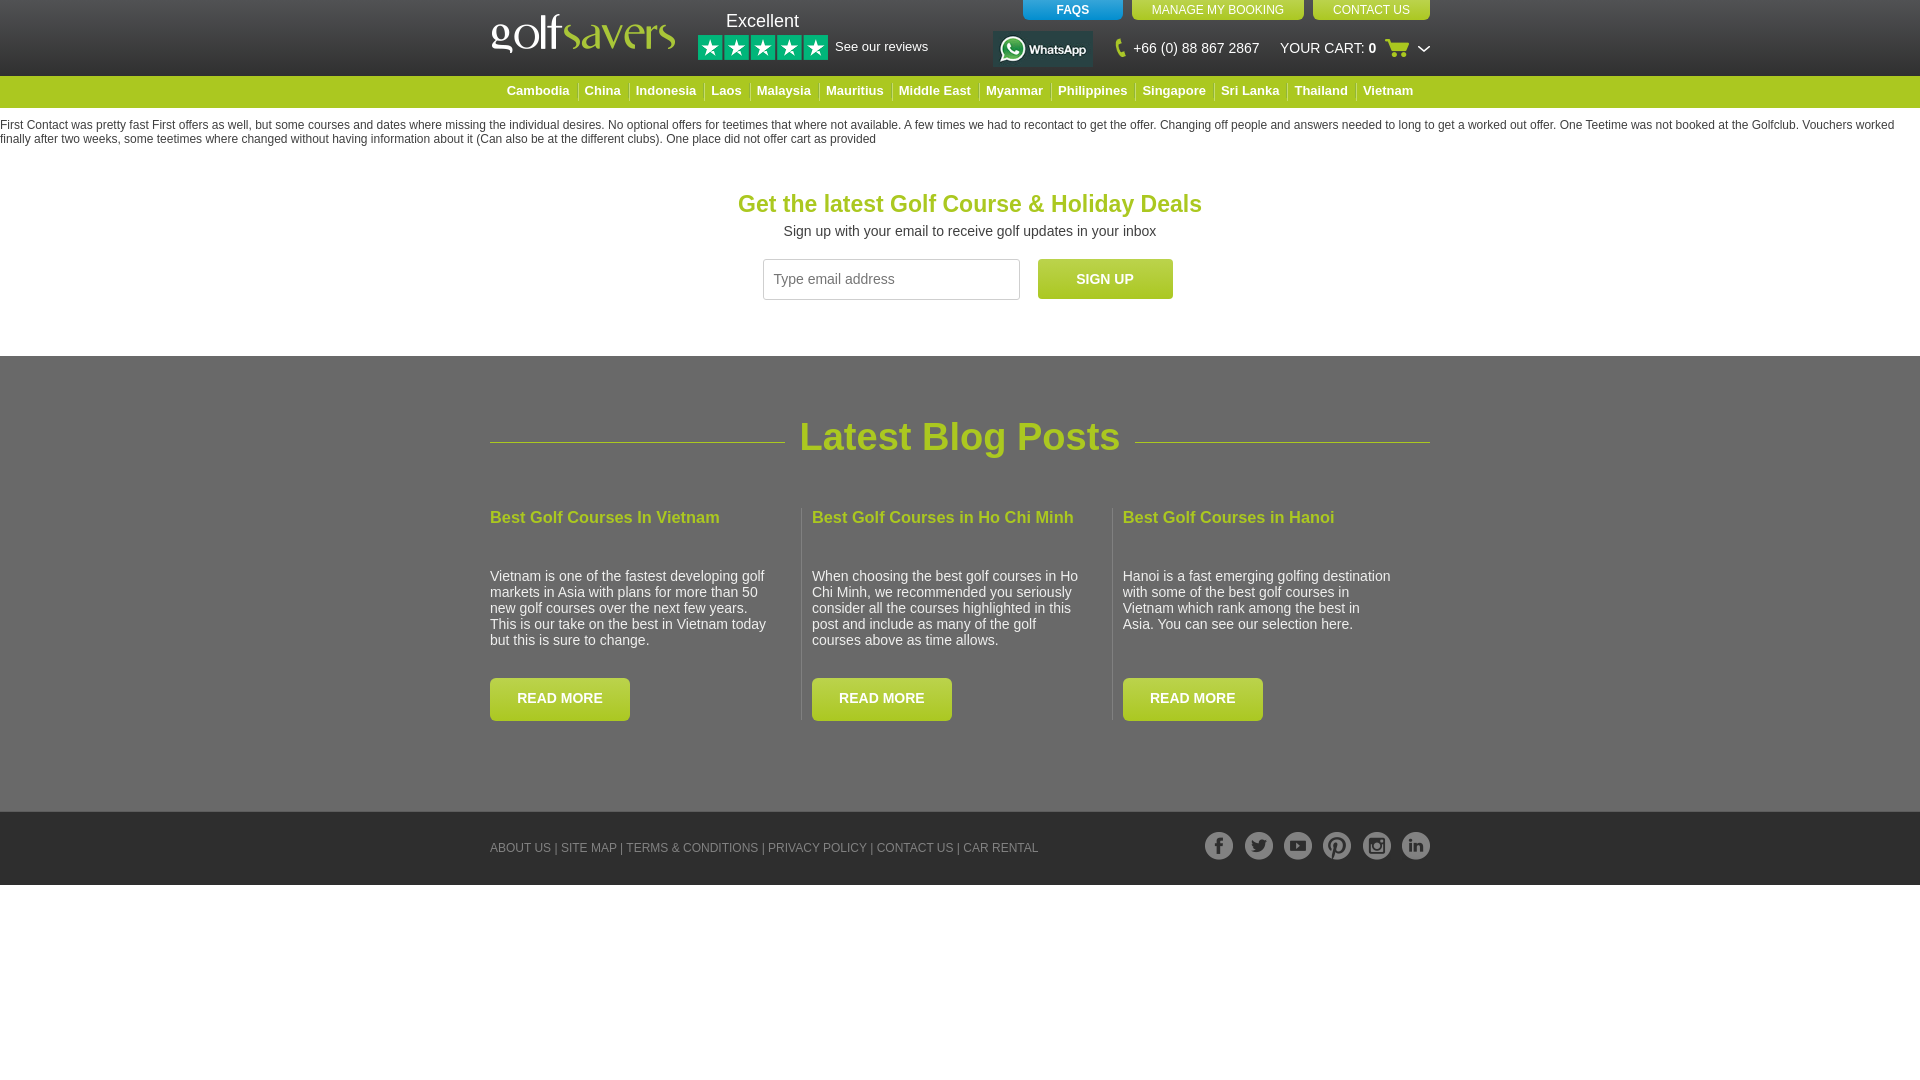 The height and width of the screenshot is (1080, 1920). What do you see at coordinates (762, 47) in the screenshot?
I see `4.8 Stars: Excellent` at bounding box center [762, 47].